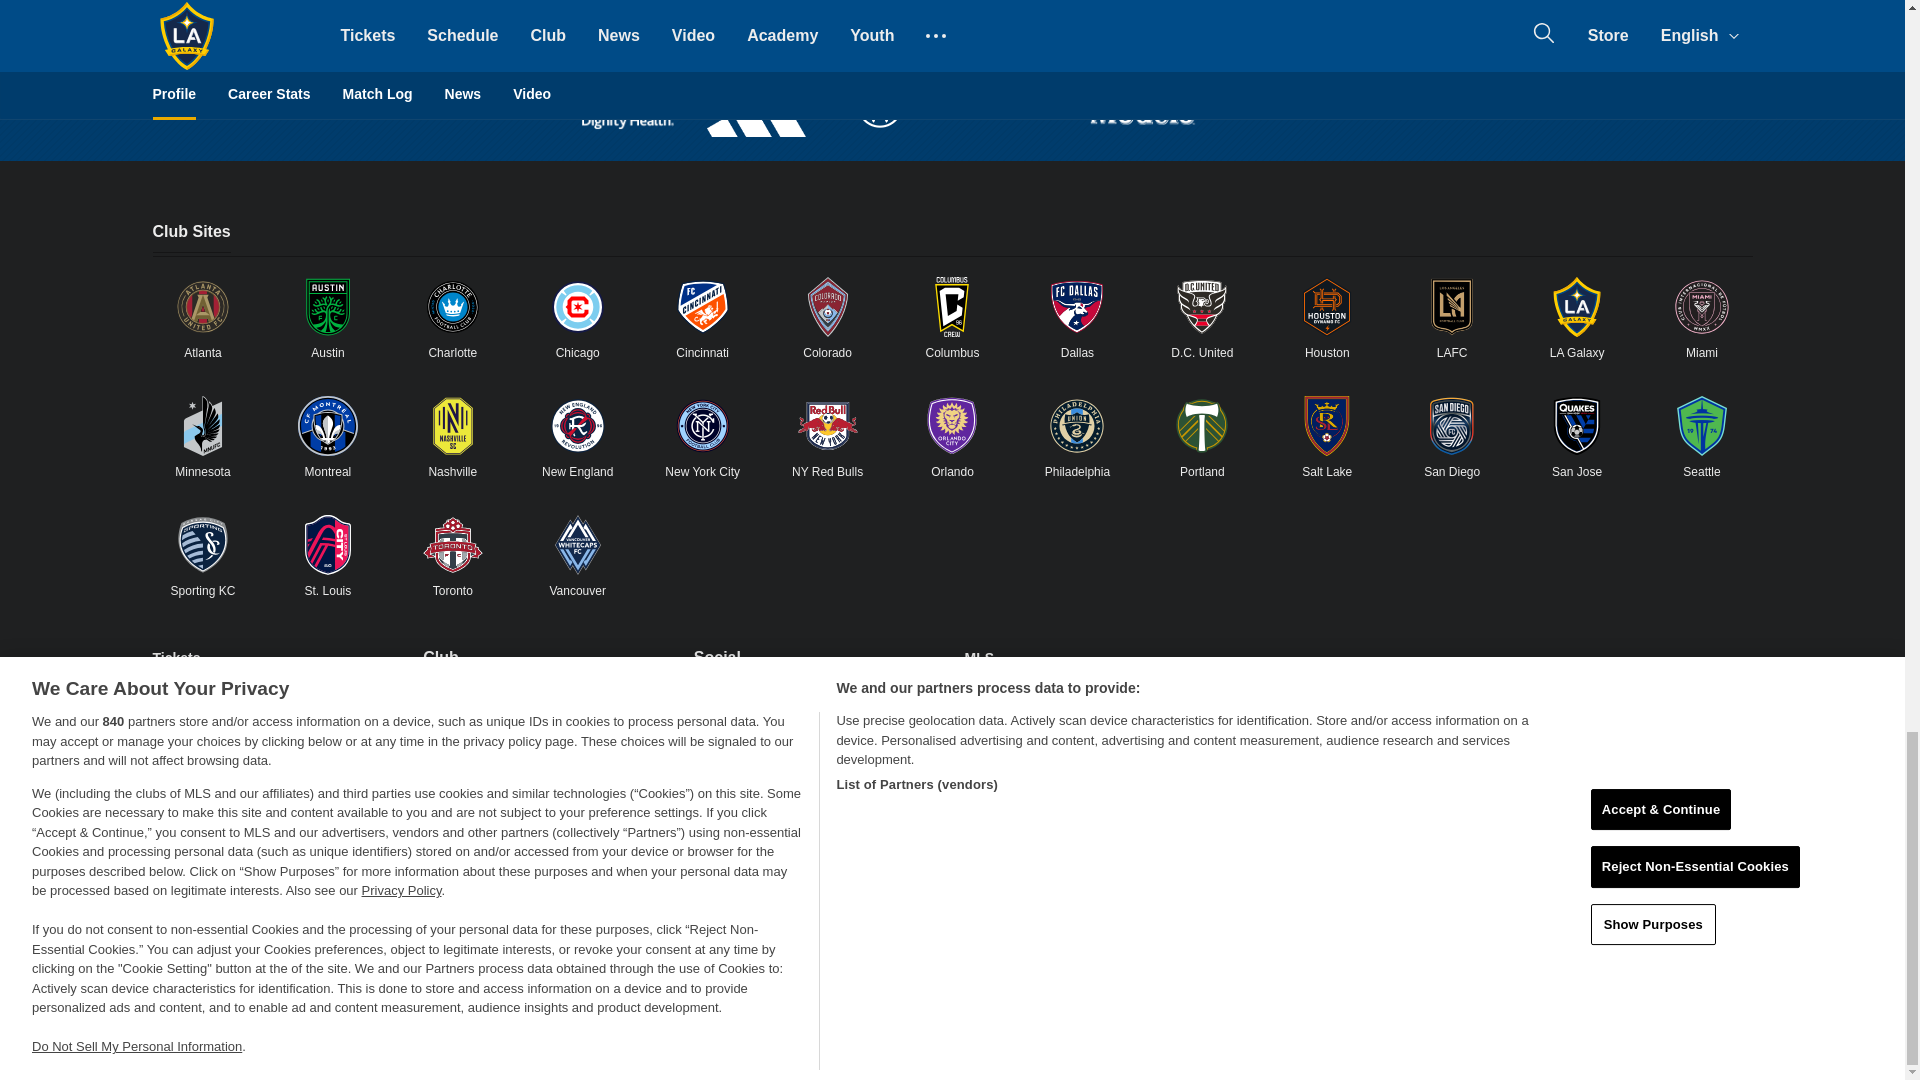 The width and height of the screenshot is (1920, 1080). I want to click on Link to Dallas, so click(1076, 306).